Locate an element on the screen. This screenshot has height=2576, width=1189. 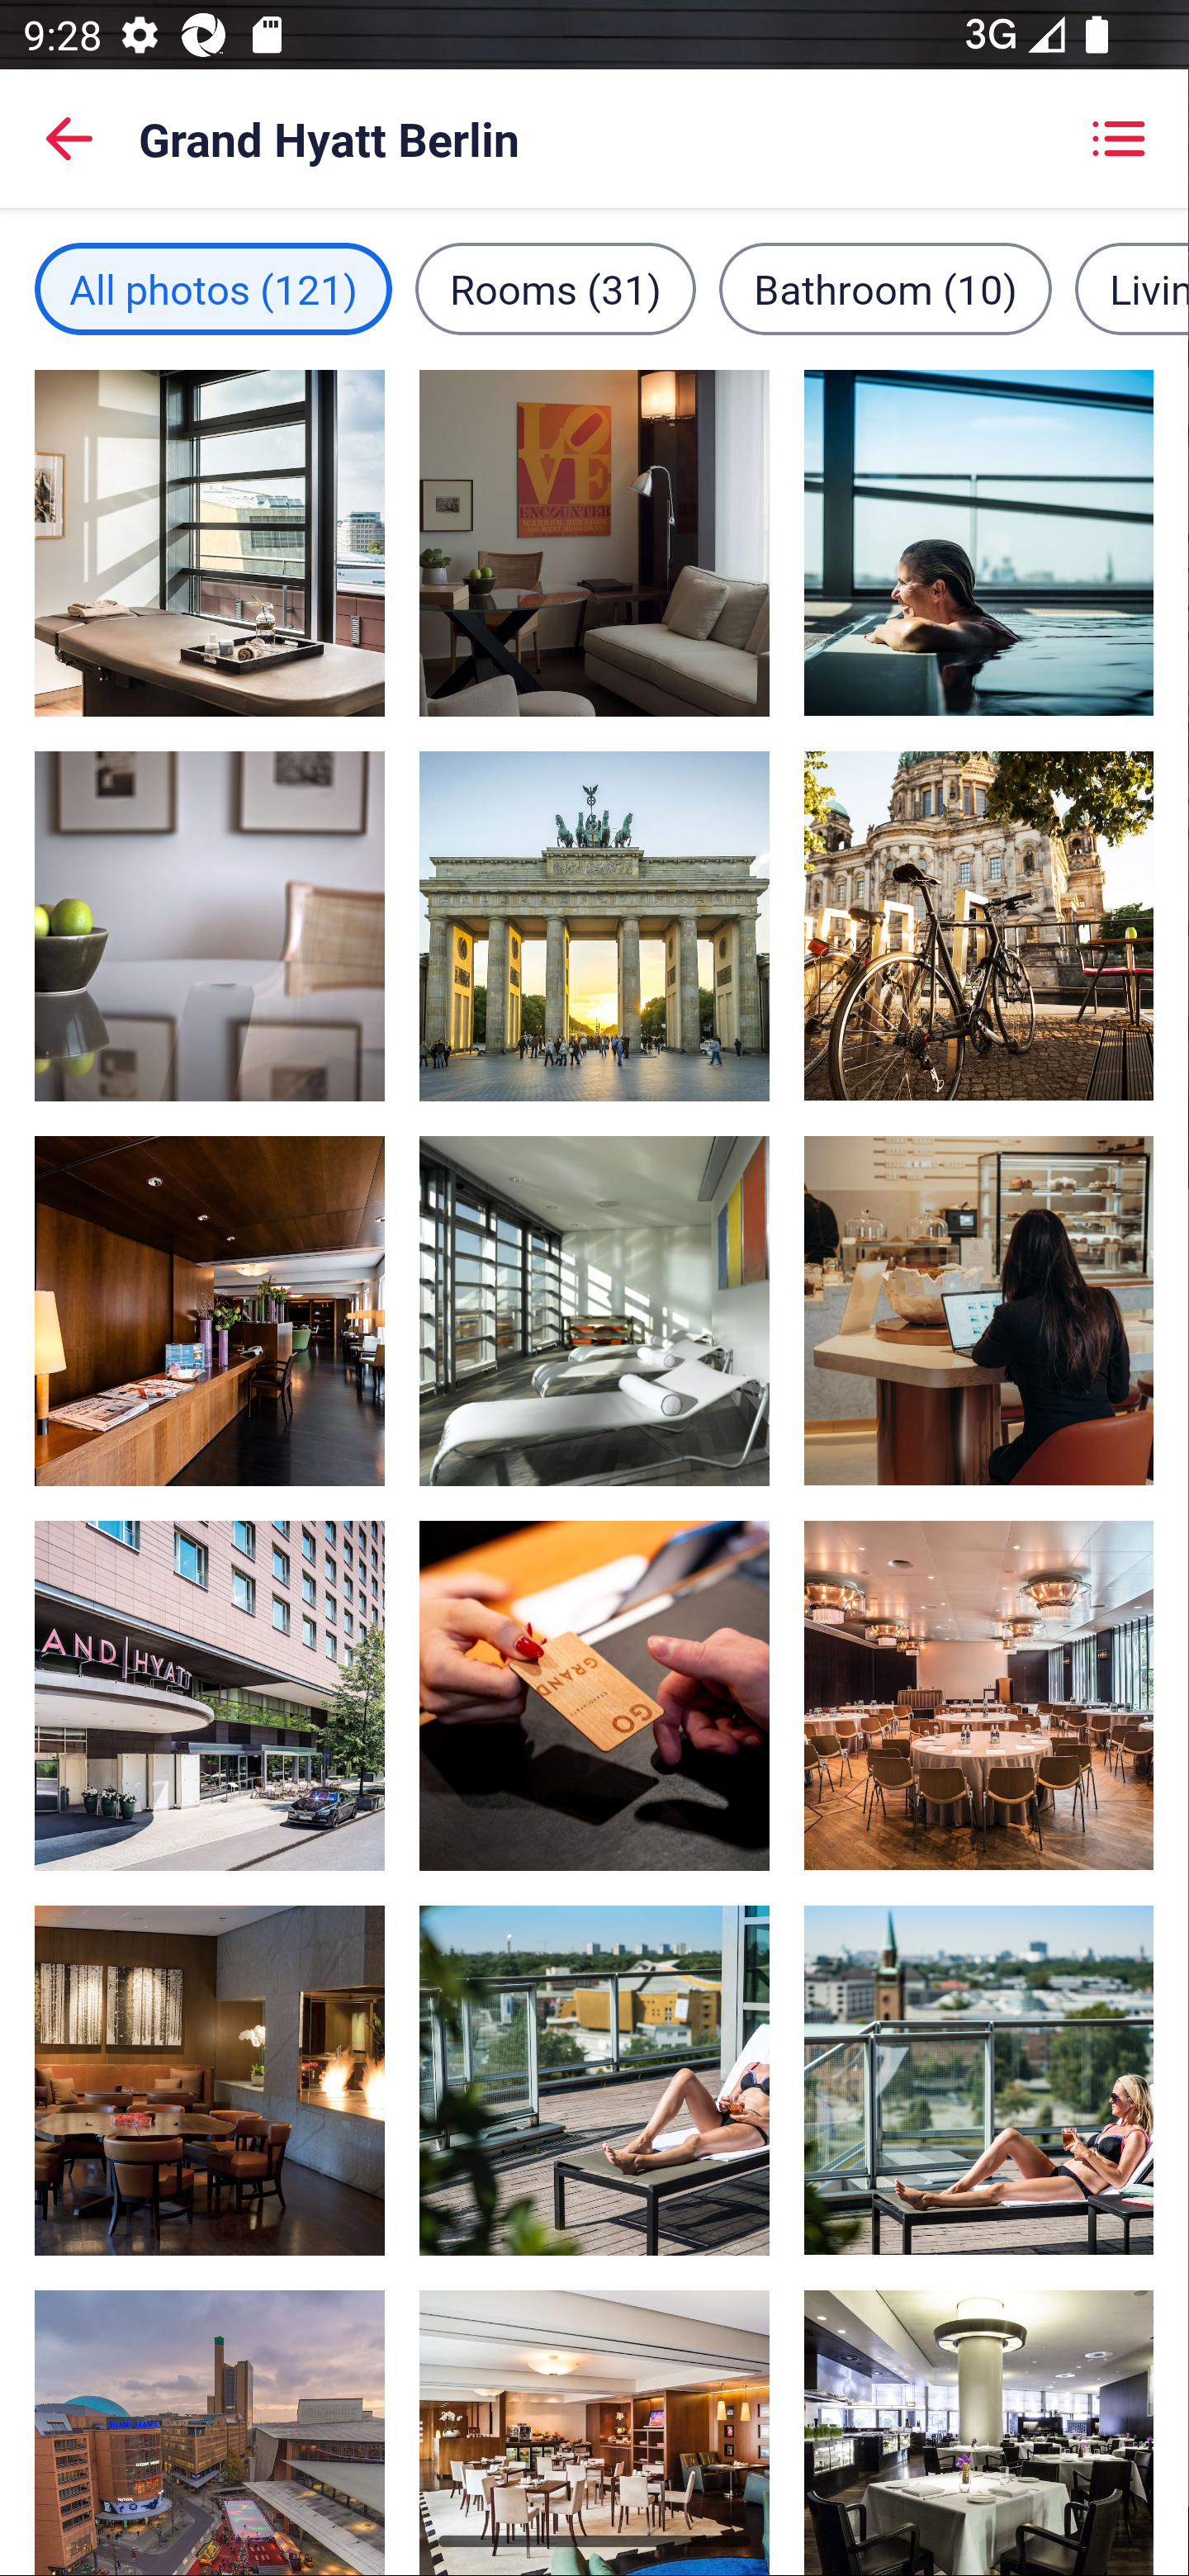
Rooms filter, 31 images is located at coordinates (555, 288).